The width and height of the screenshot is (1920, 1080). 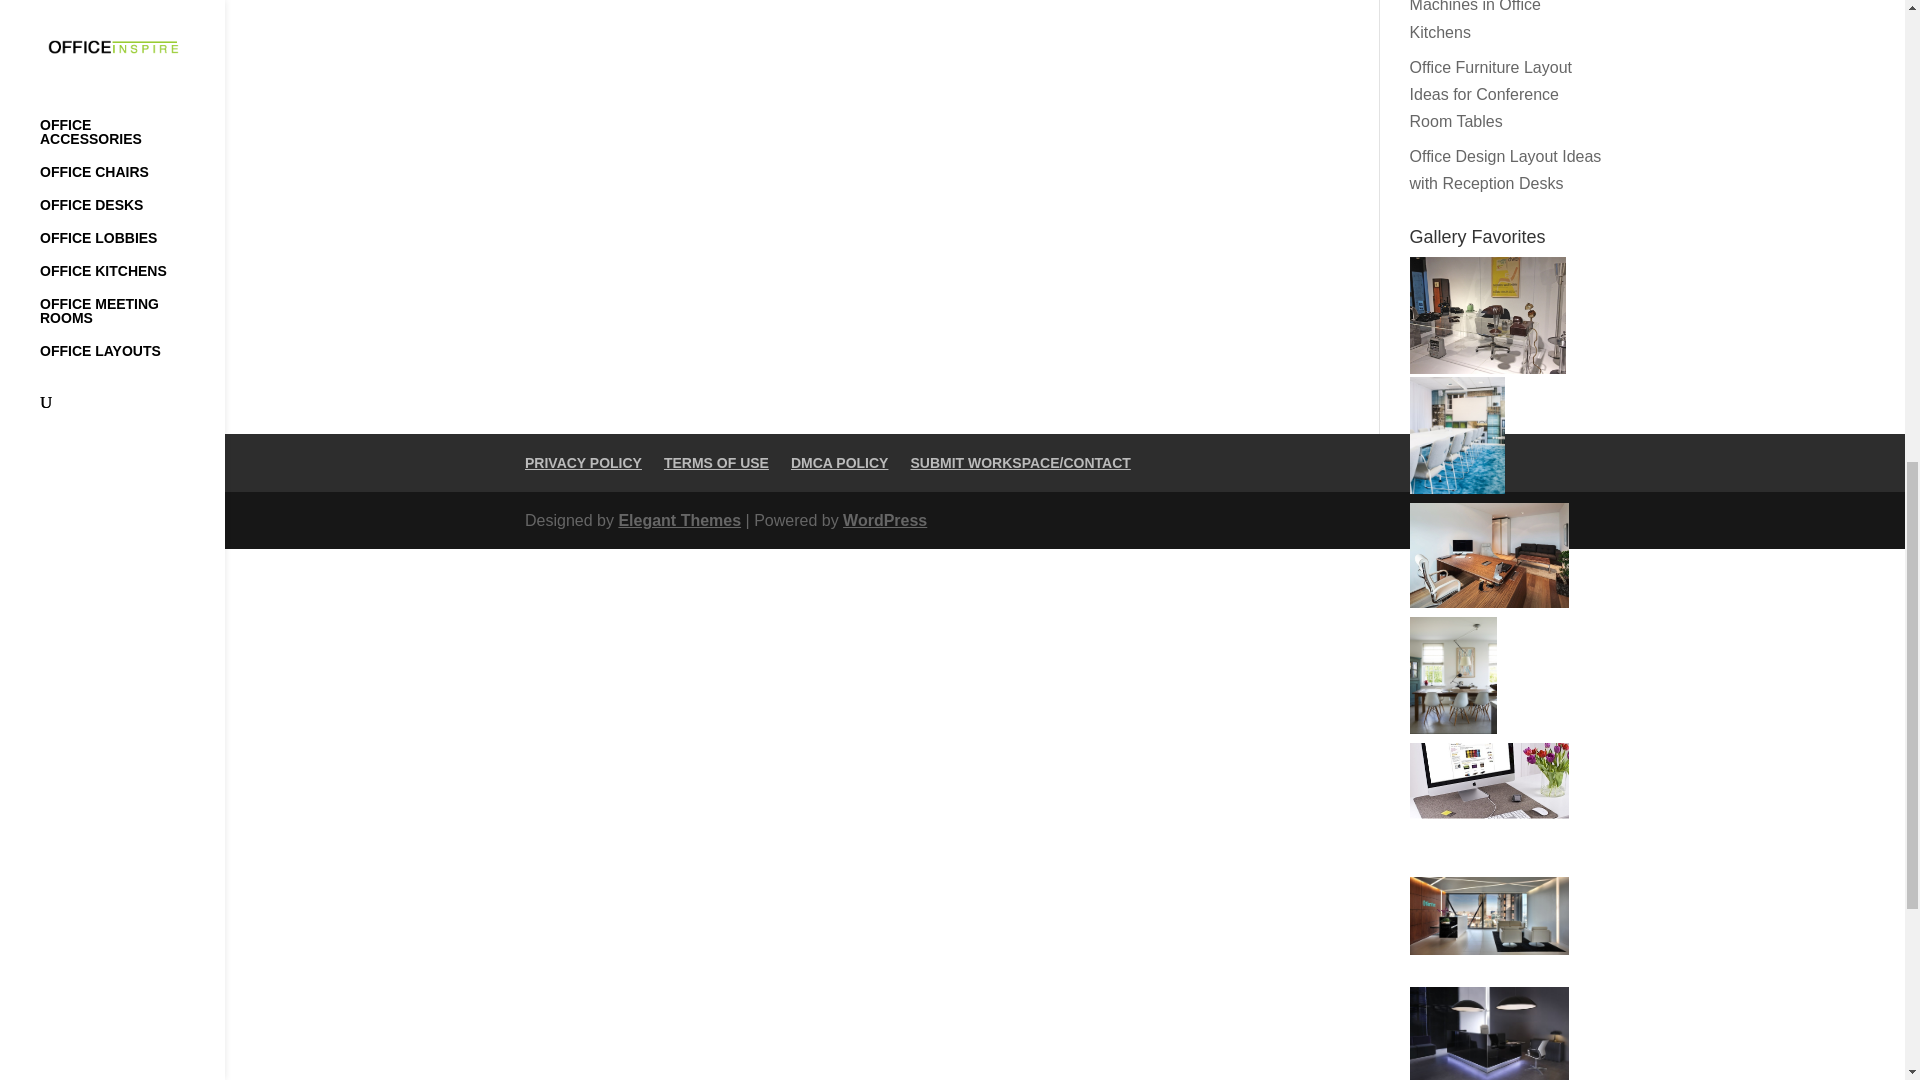 I want to click on PRIVACY POLICY, so click(x=582, y=462).